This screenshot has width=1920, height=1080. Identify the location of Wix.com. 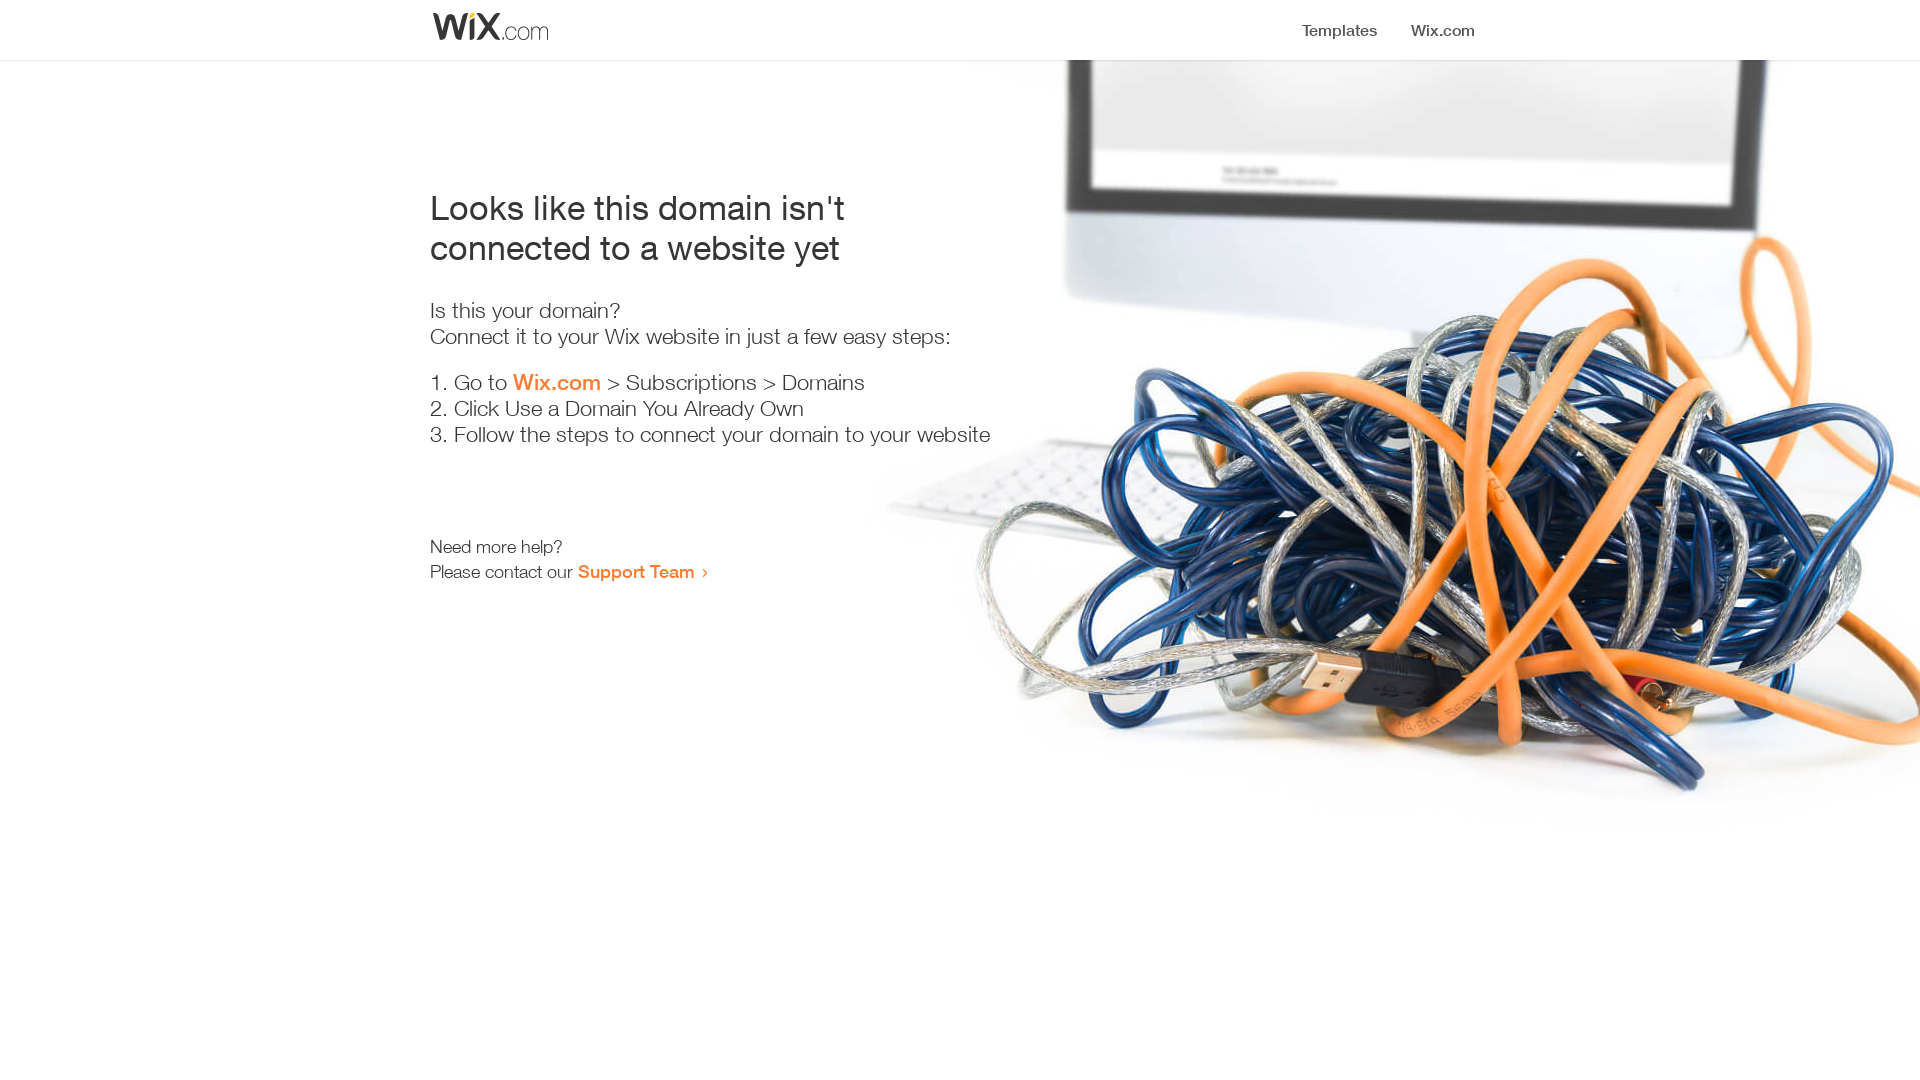
(557, 382).